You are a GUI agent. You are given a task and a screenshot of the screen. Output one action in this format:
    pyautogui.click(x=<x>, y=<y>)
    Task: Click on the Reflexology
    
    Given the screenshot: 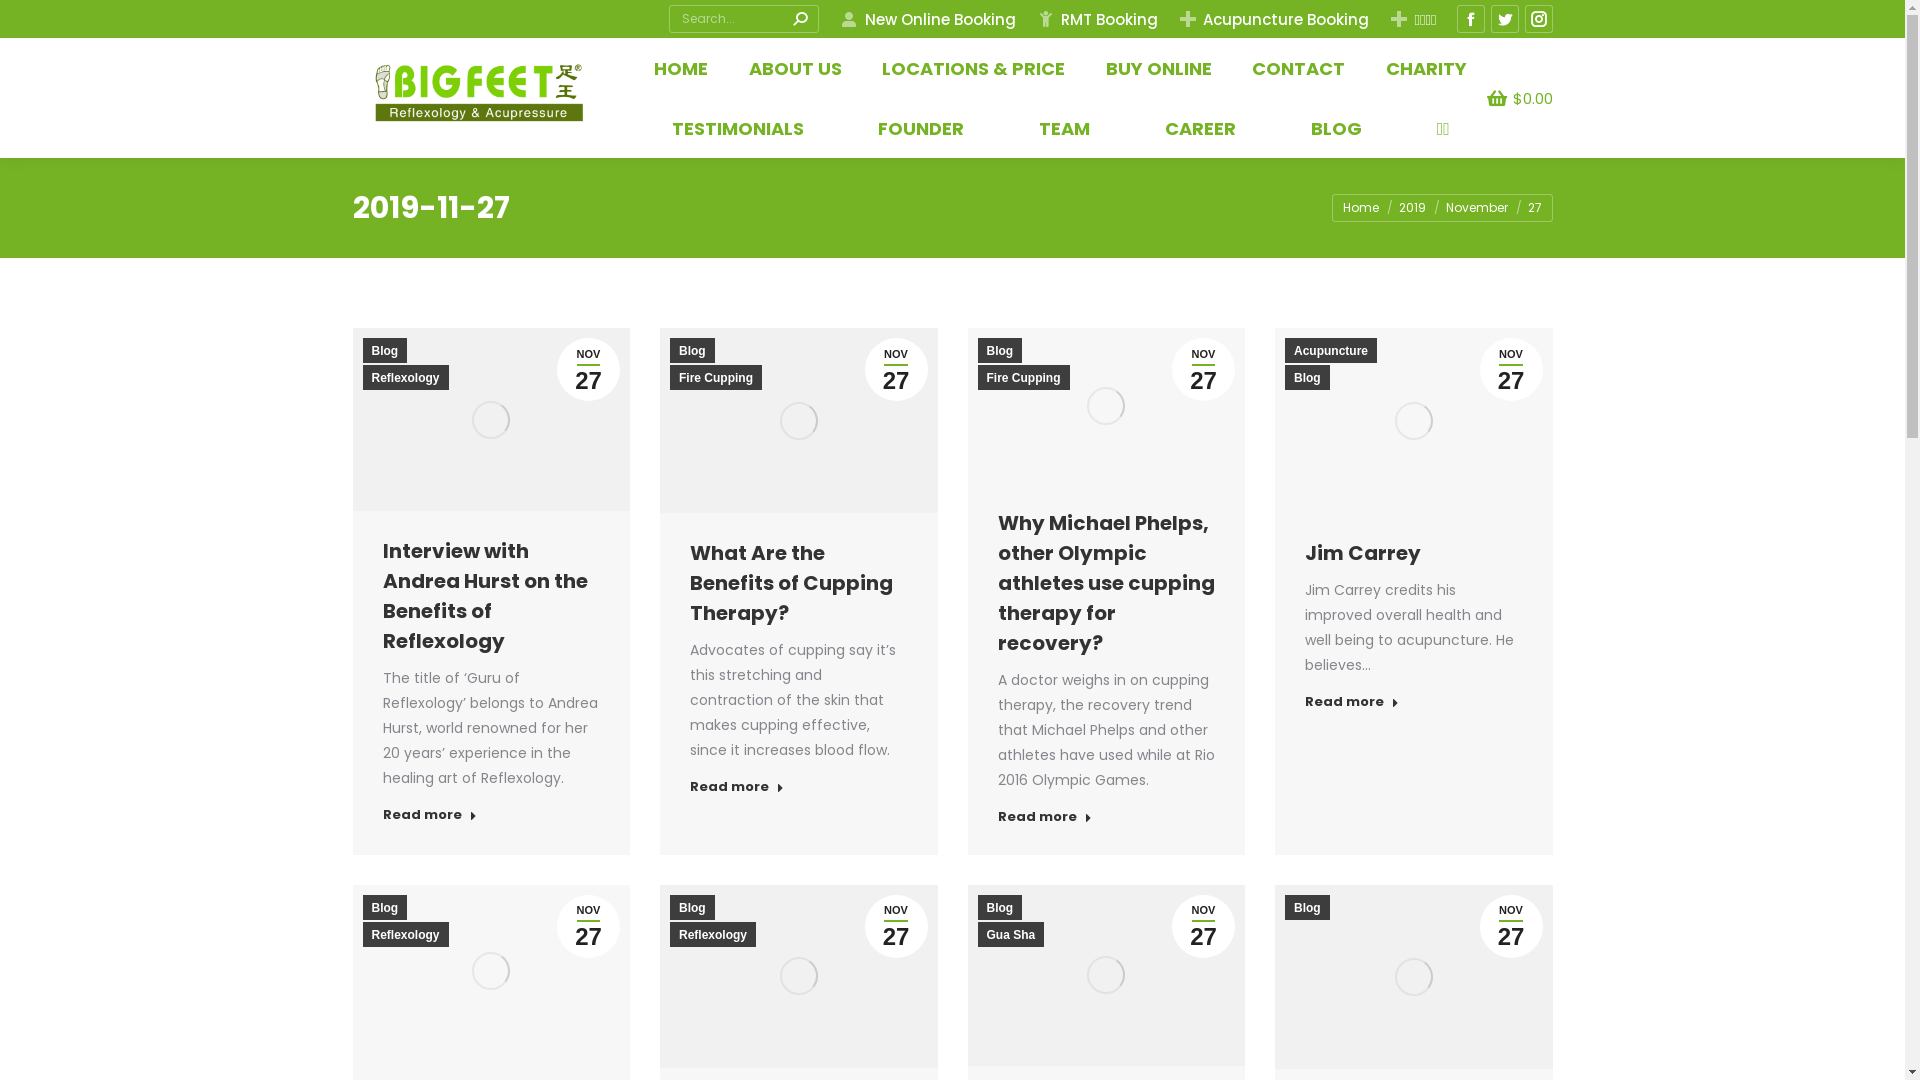 What is the action you would take?
    pyautogui.click(x=405, y=378)
    